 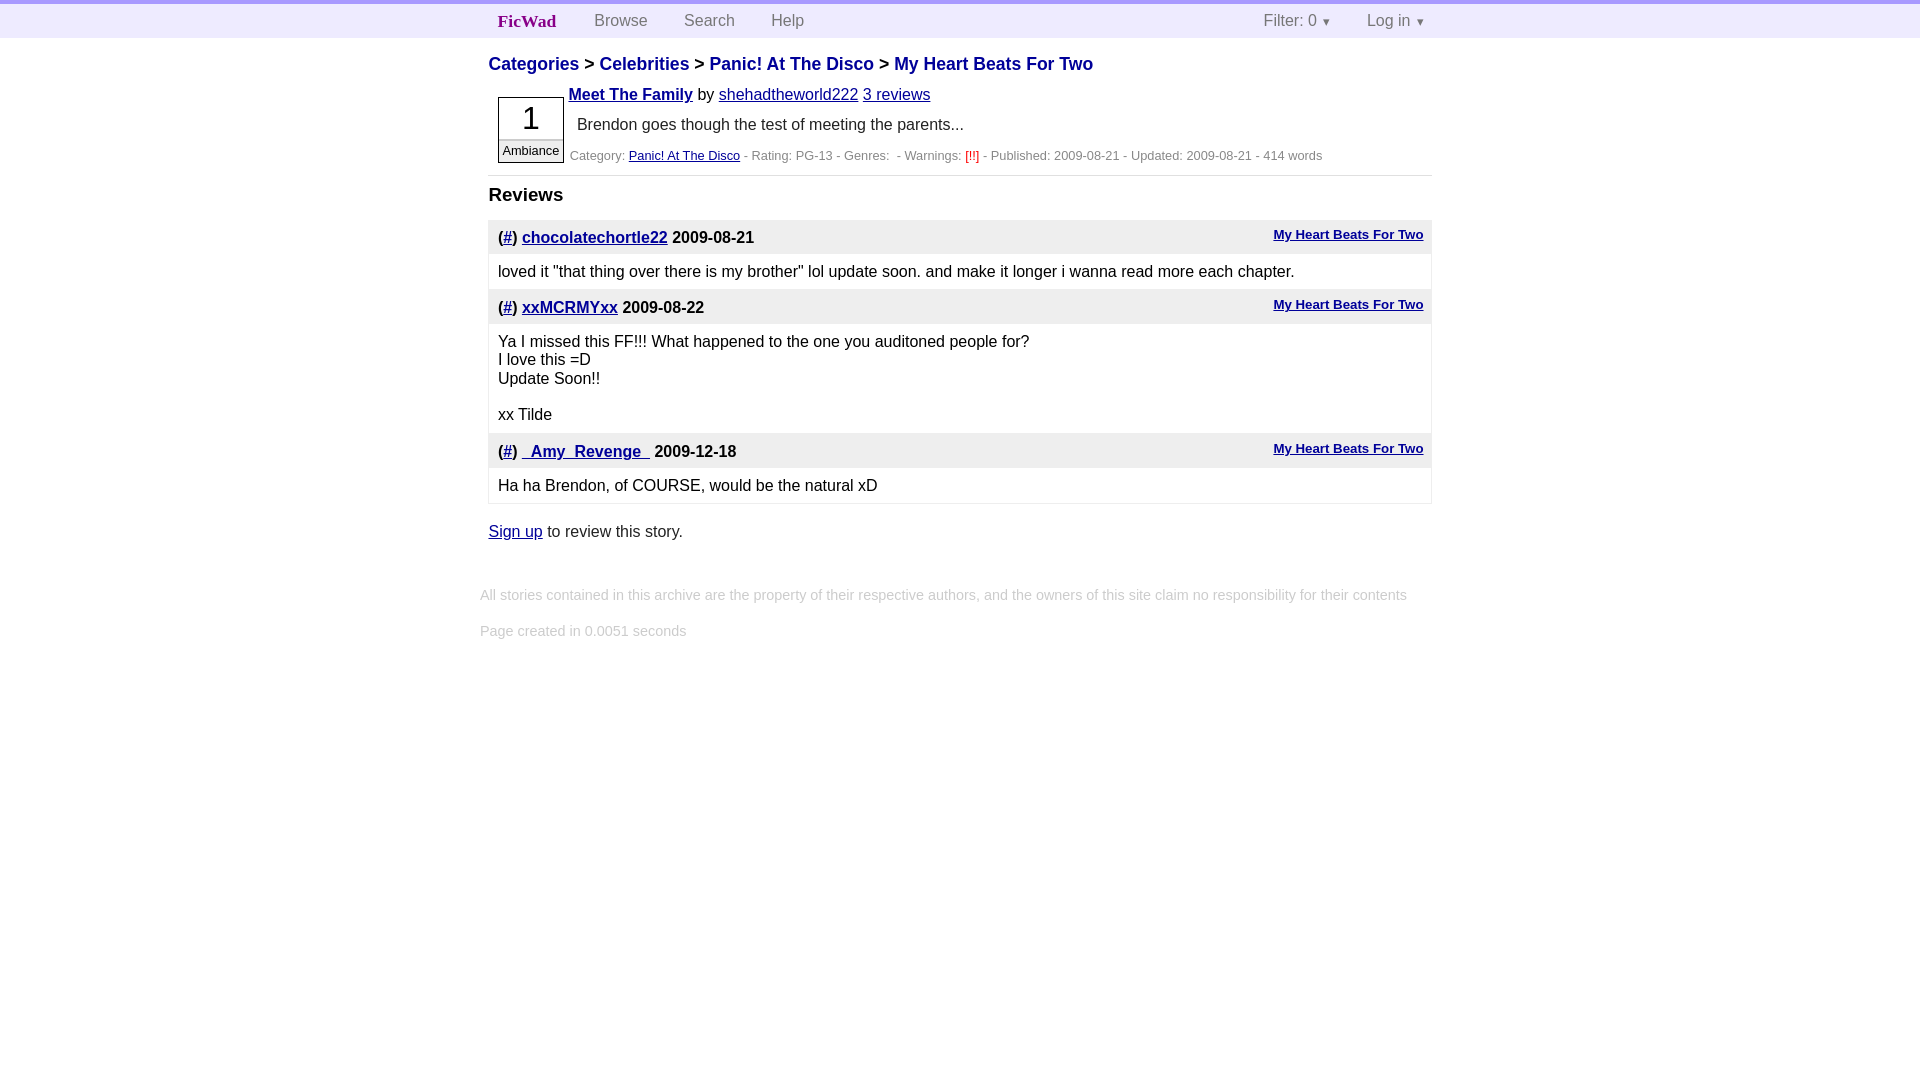 I want to click on 2009-08-22 01:03:47, so click(x=663, y=308).